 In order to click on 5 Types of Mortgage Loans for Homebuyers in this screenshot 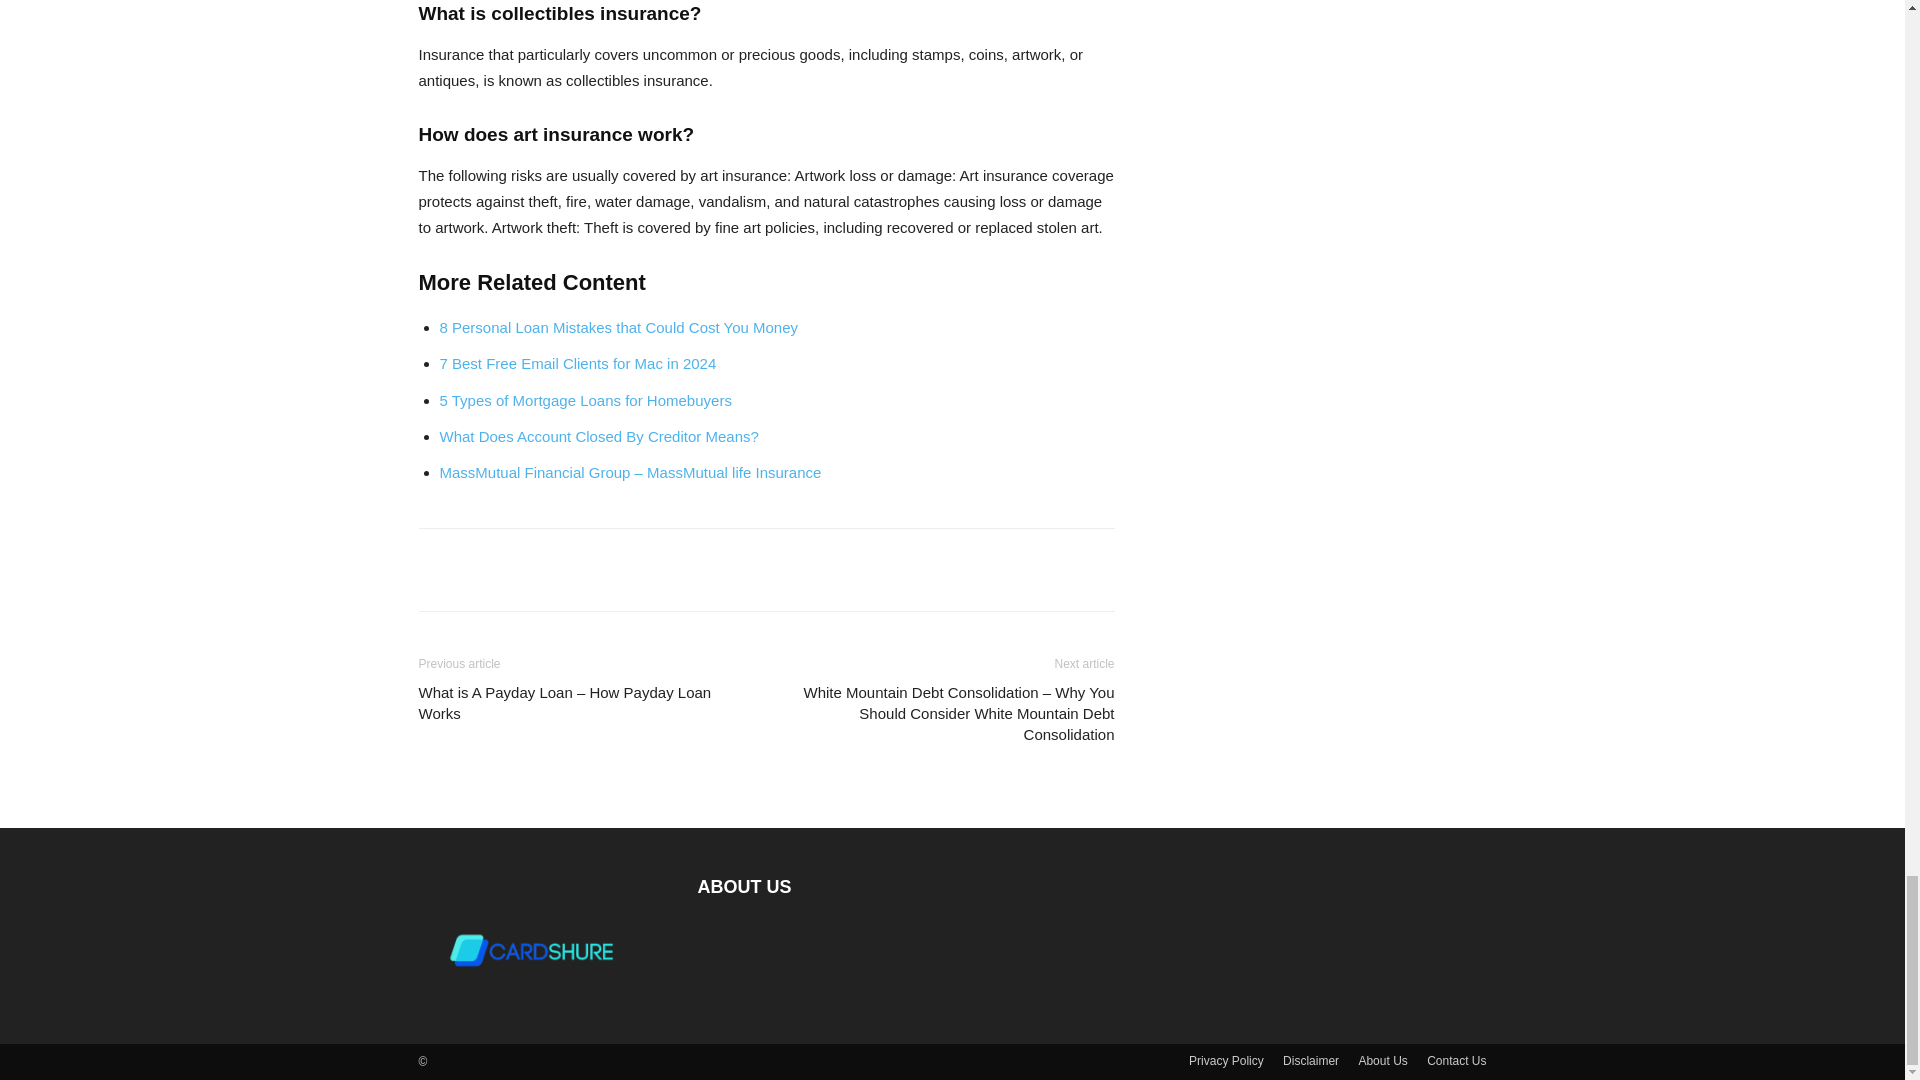, I will do `click(585, 400)`.